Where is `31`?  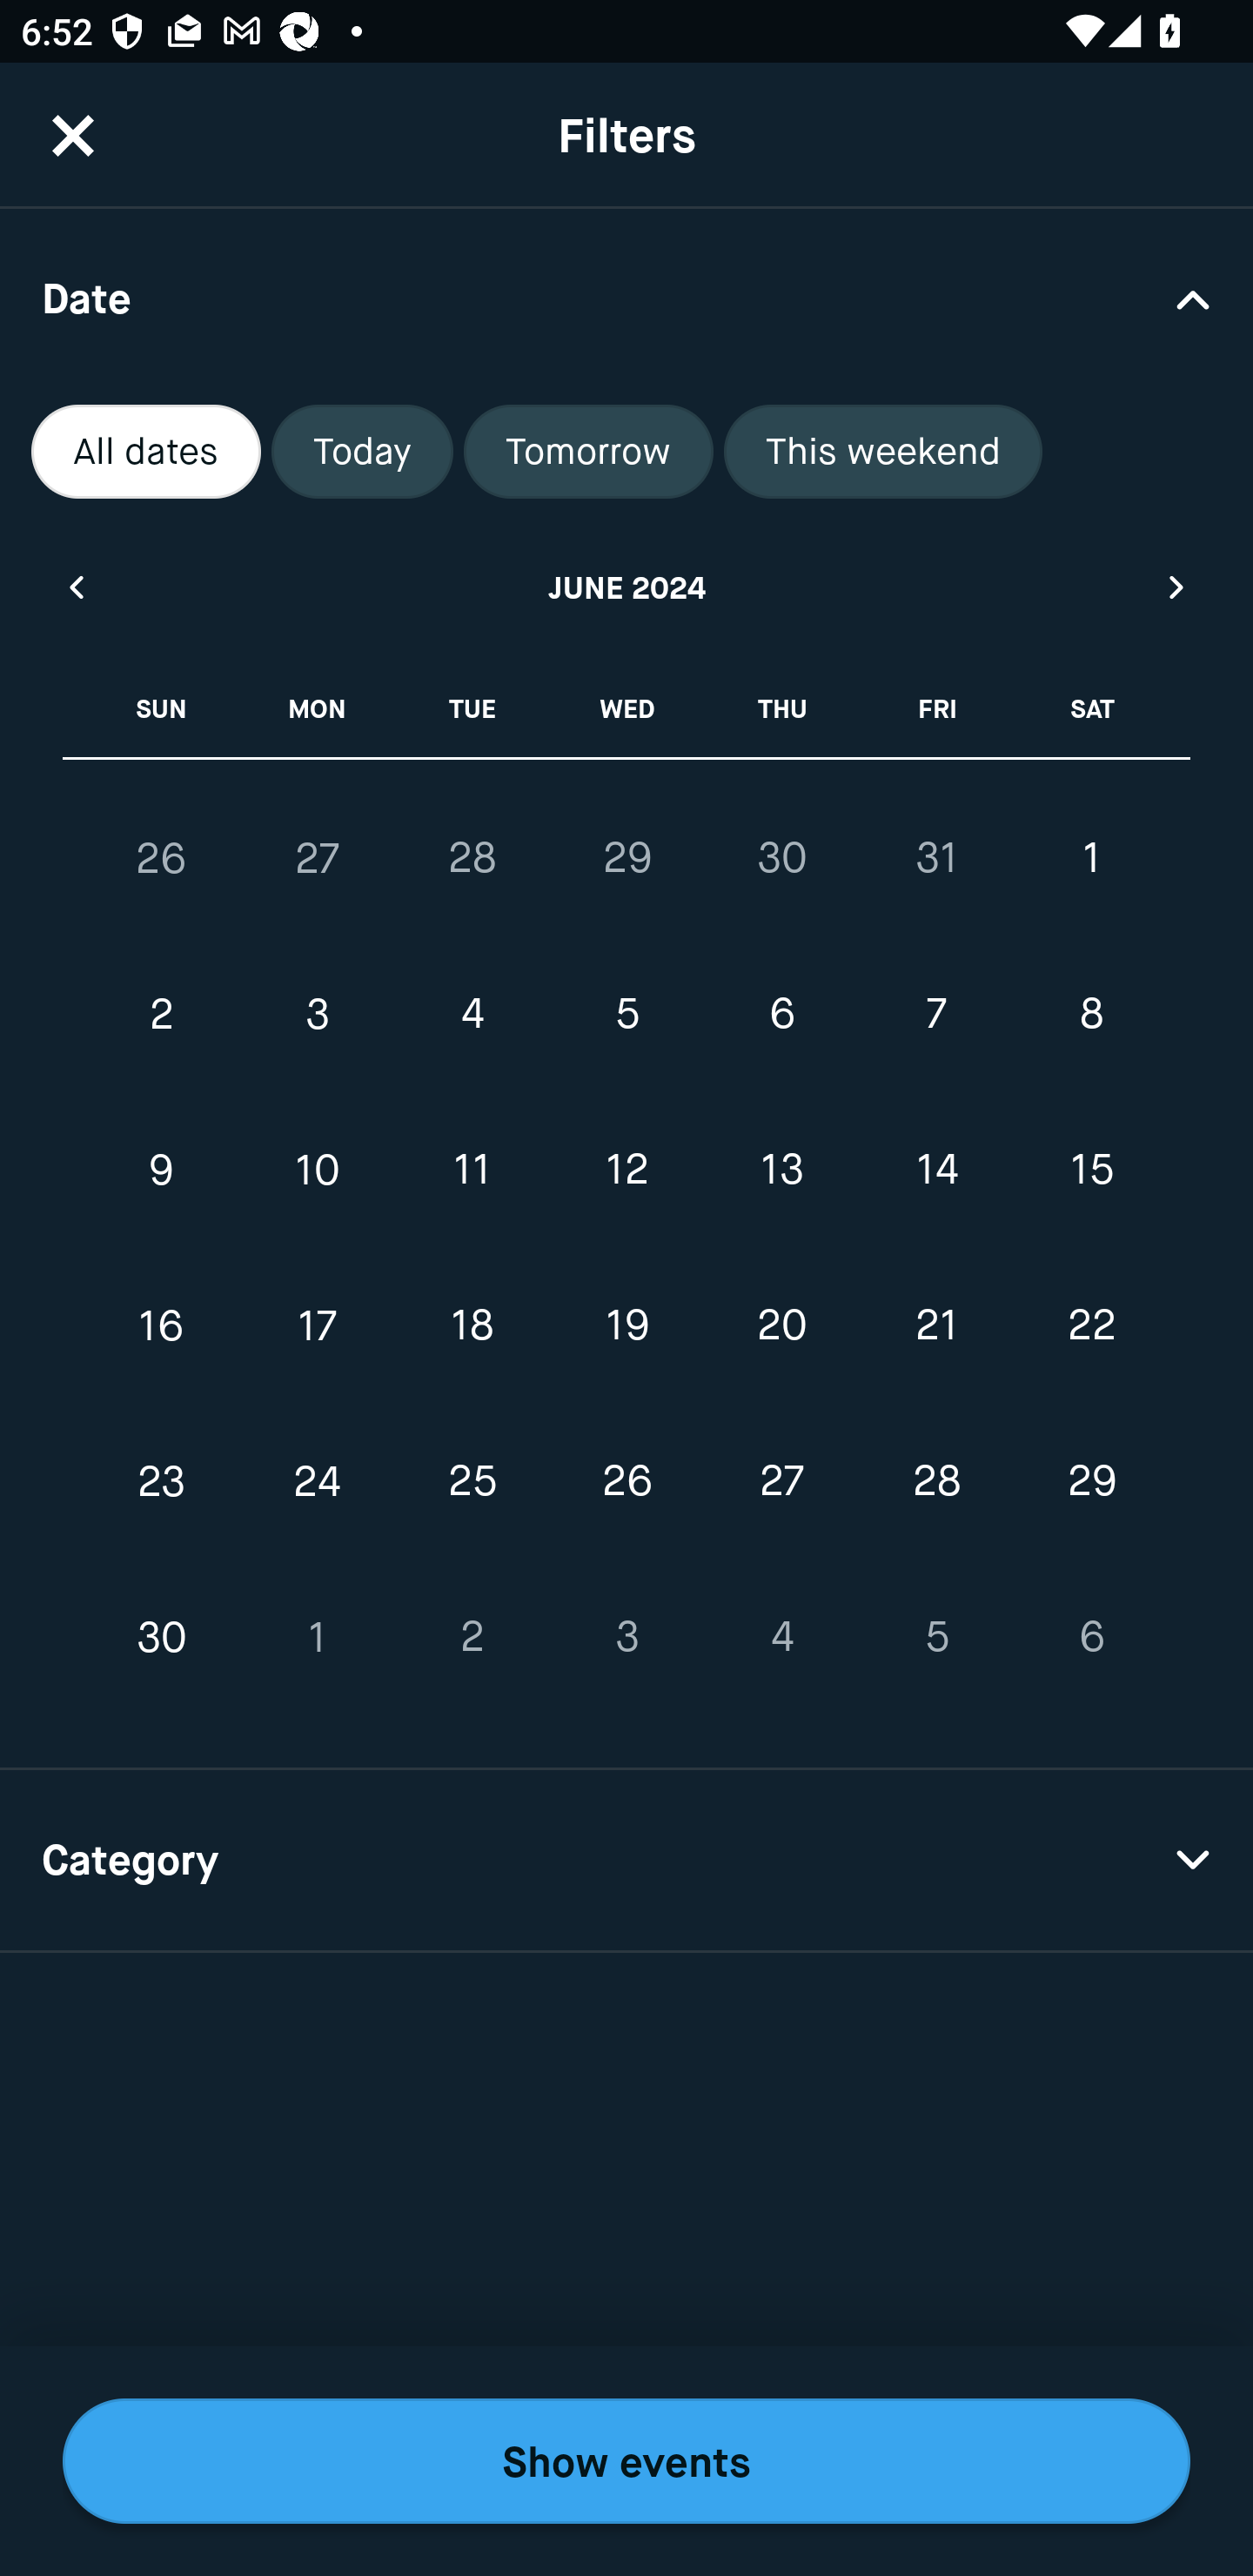
31 is located at coordinates (936, 857).